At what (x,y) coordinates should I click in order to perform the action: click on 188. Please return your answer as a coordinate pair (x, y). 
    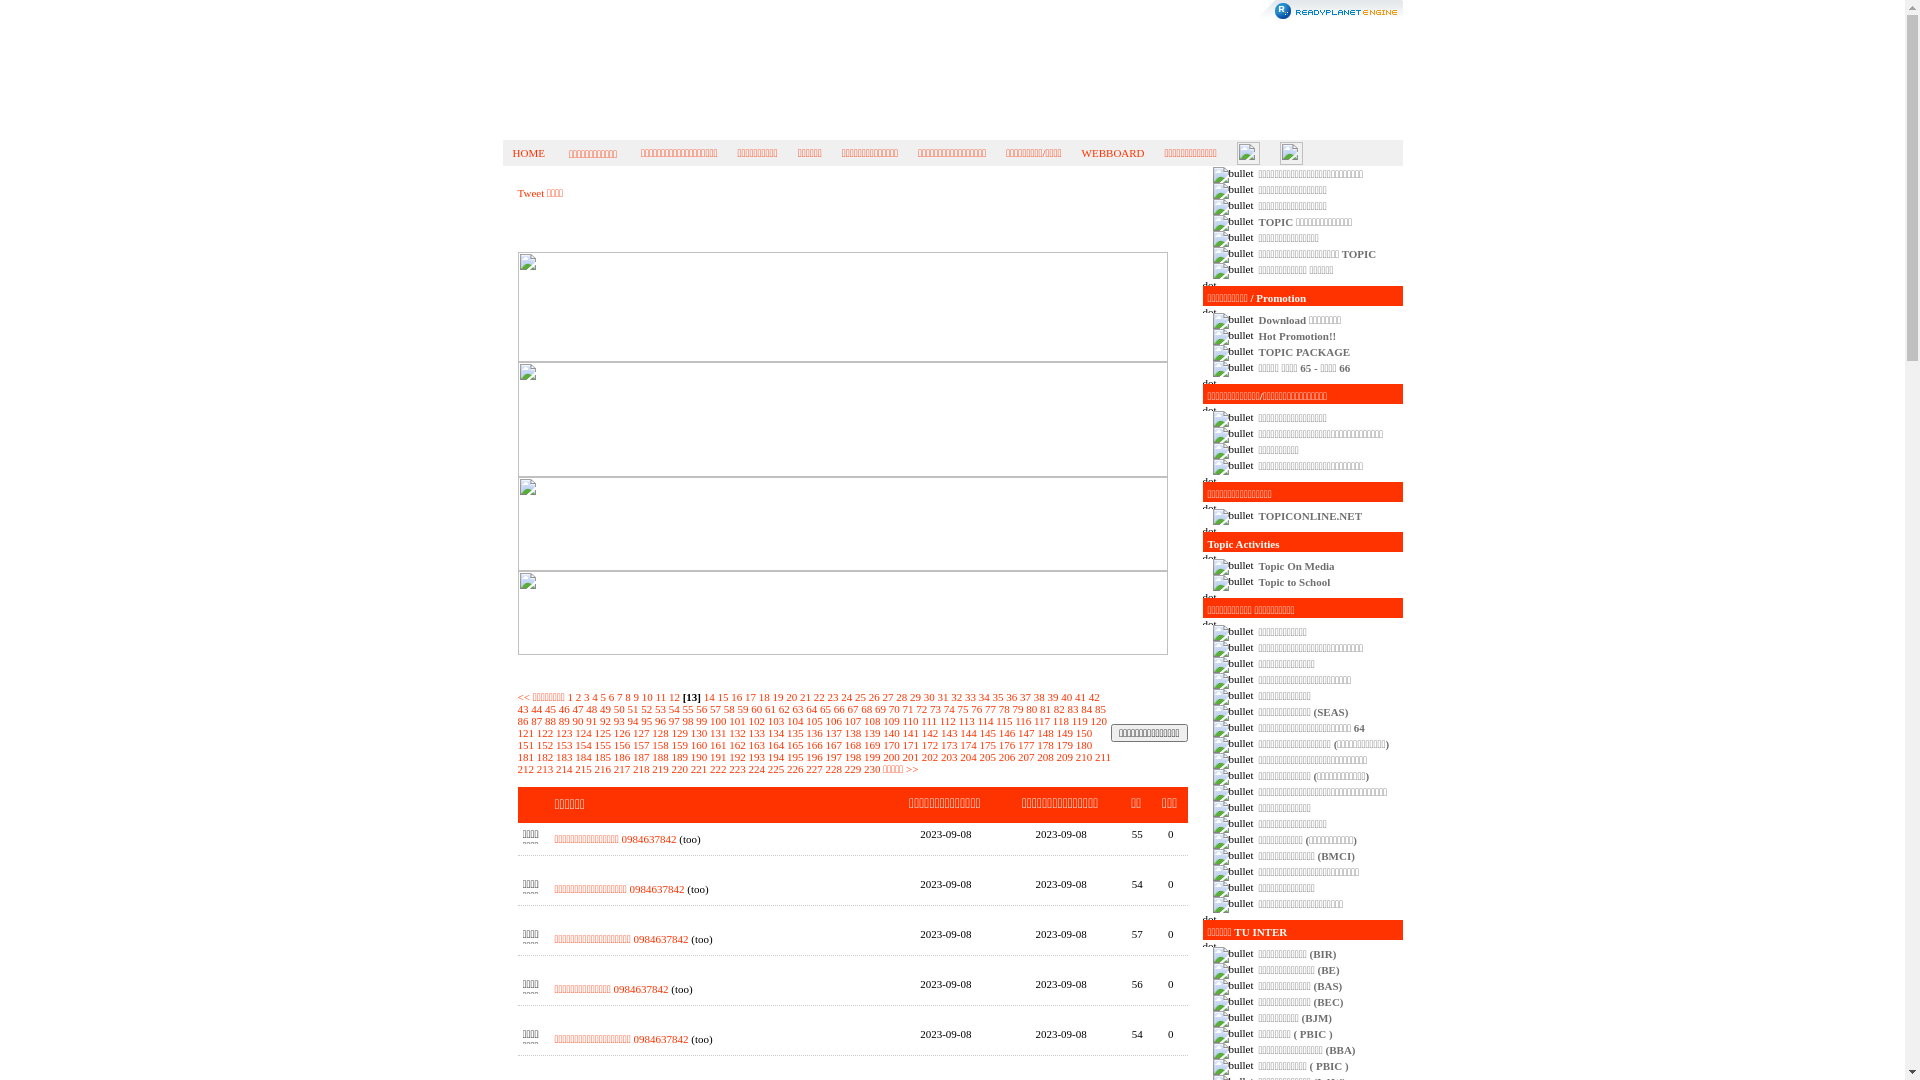
    Looking at the image, I should click on (660, 757).